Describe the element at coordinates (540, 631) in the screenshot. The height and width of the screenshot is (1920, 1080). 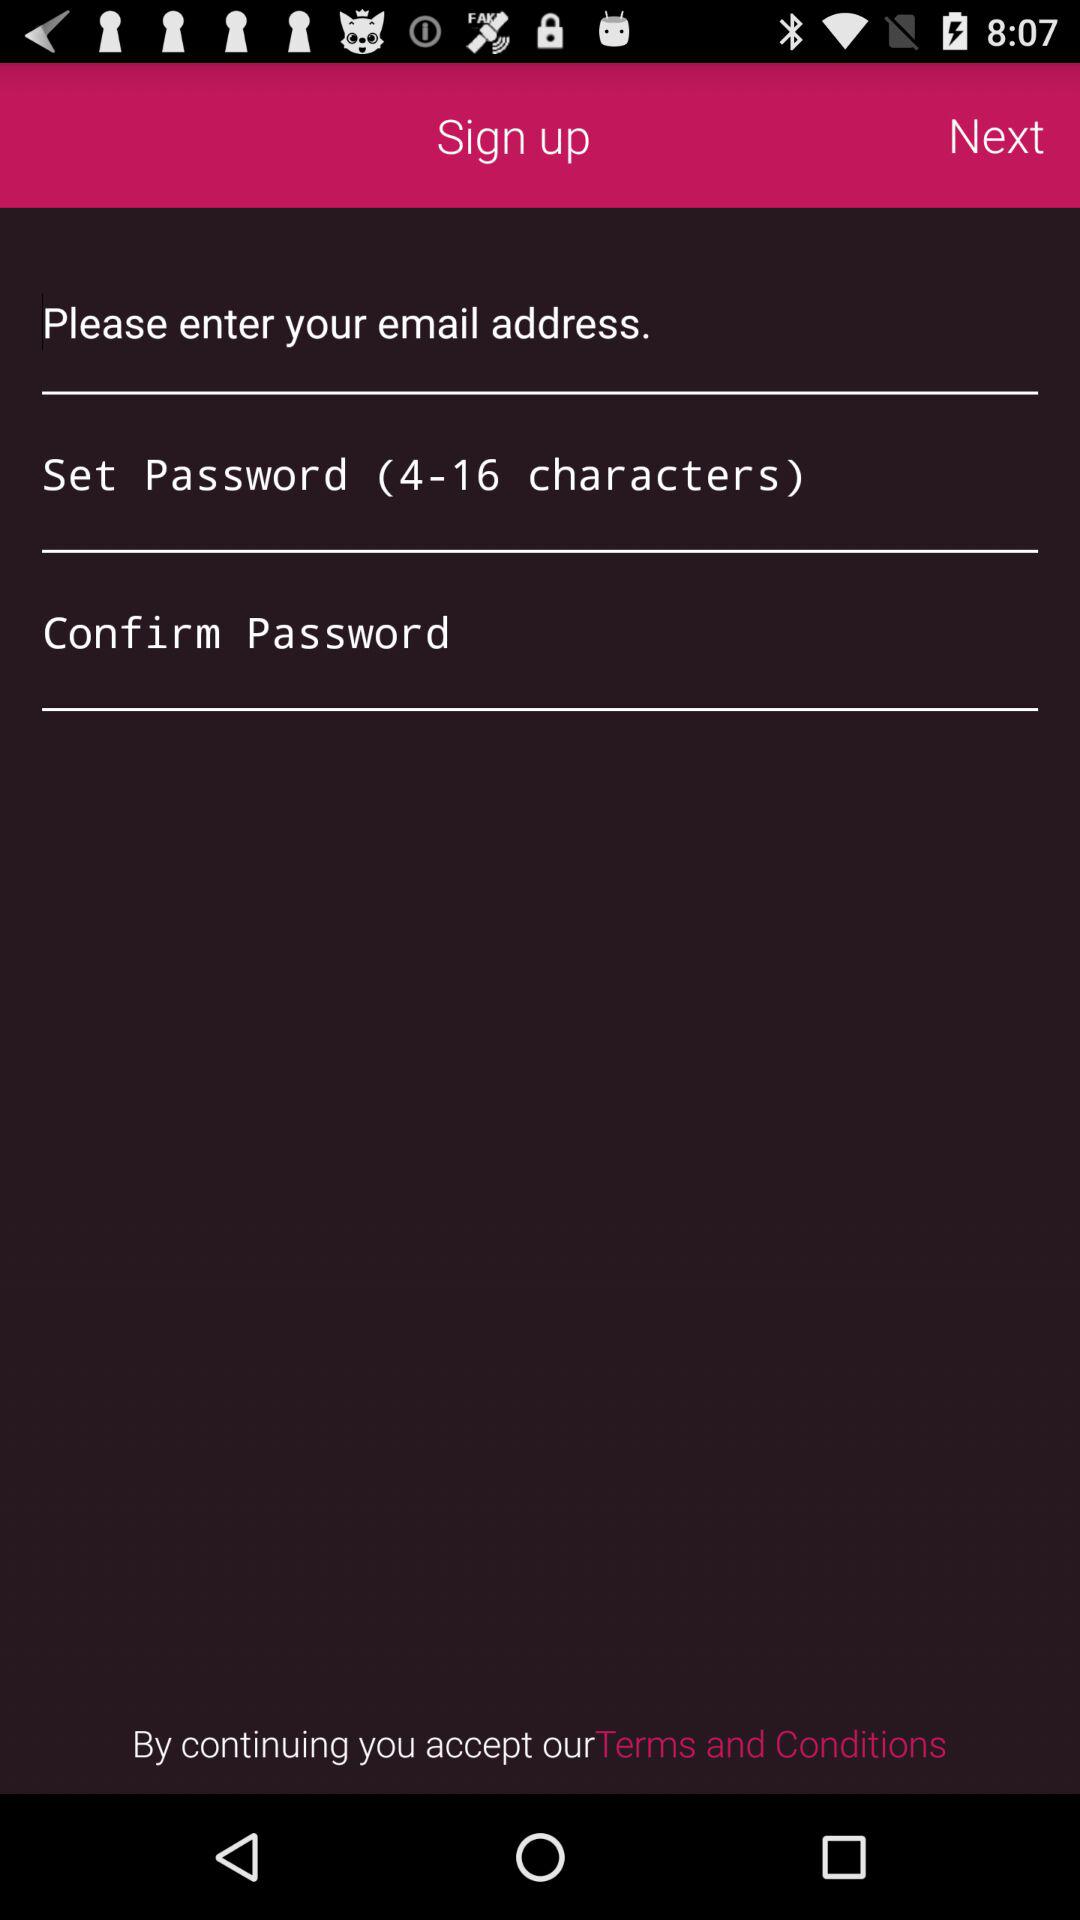
I see `type password` at that location.